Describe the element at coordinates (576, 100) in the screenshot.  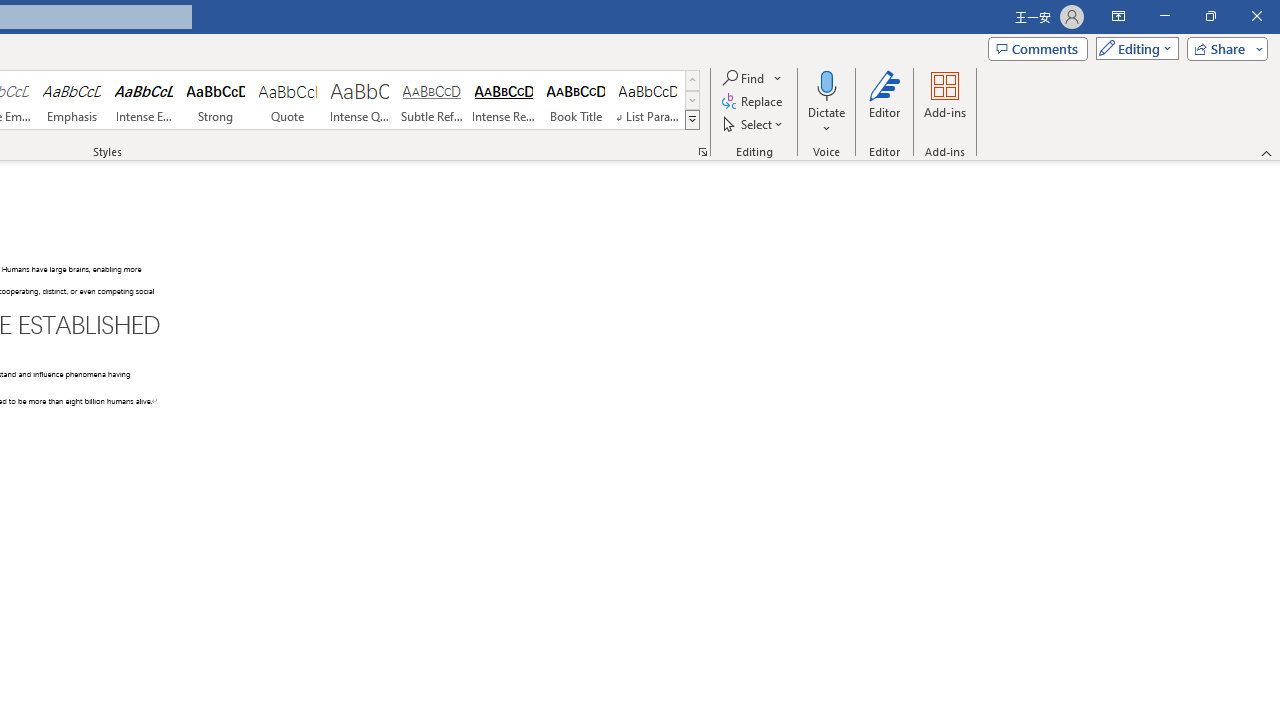
I see `Book Title` at that location.